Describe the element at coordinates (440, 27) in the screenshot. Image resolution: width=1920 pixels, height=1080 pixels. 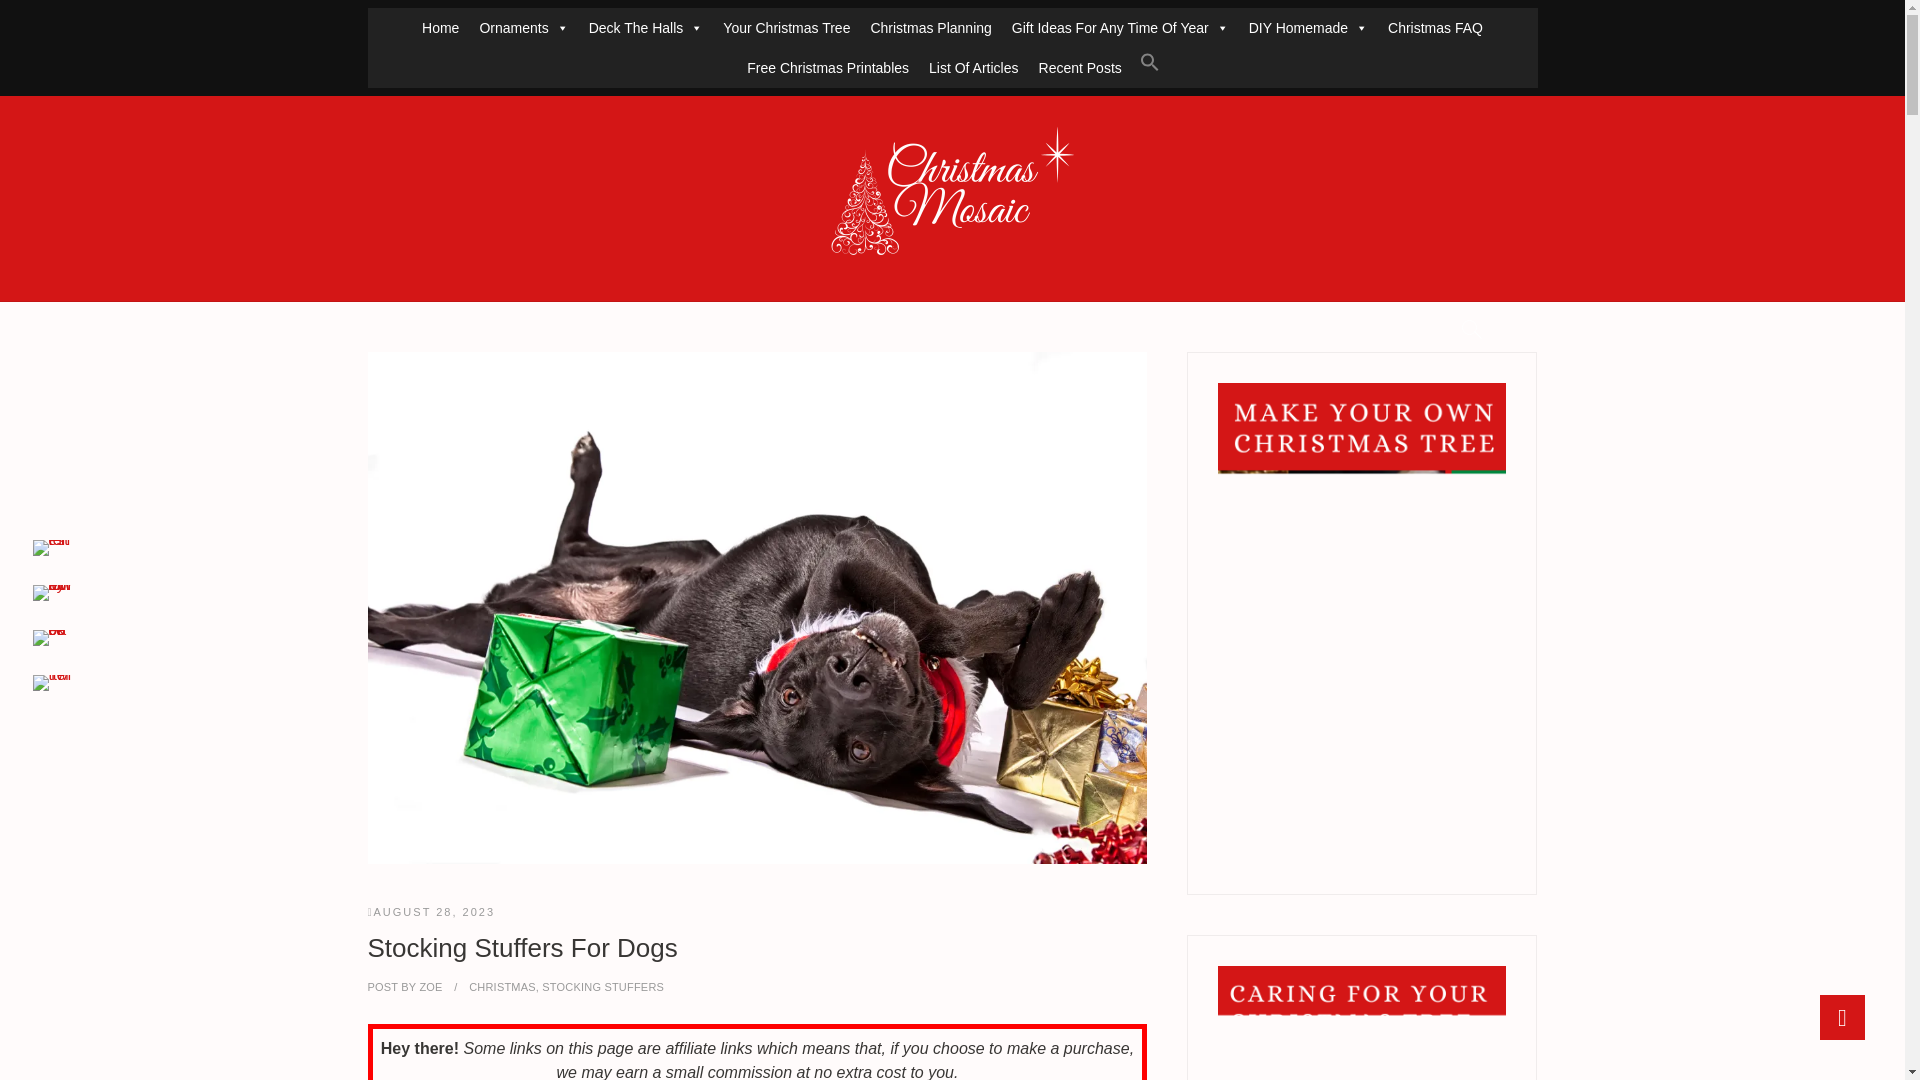
I see `Home` at that location.